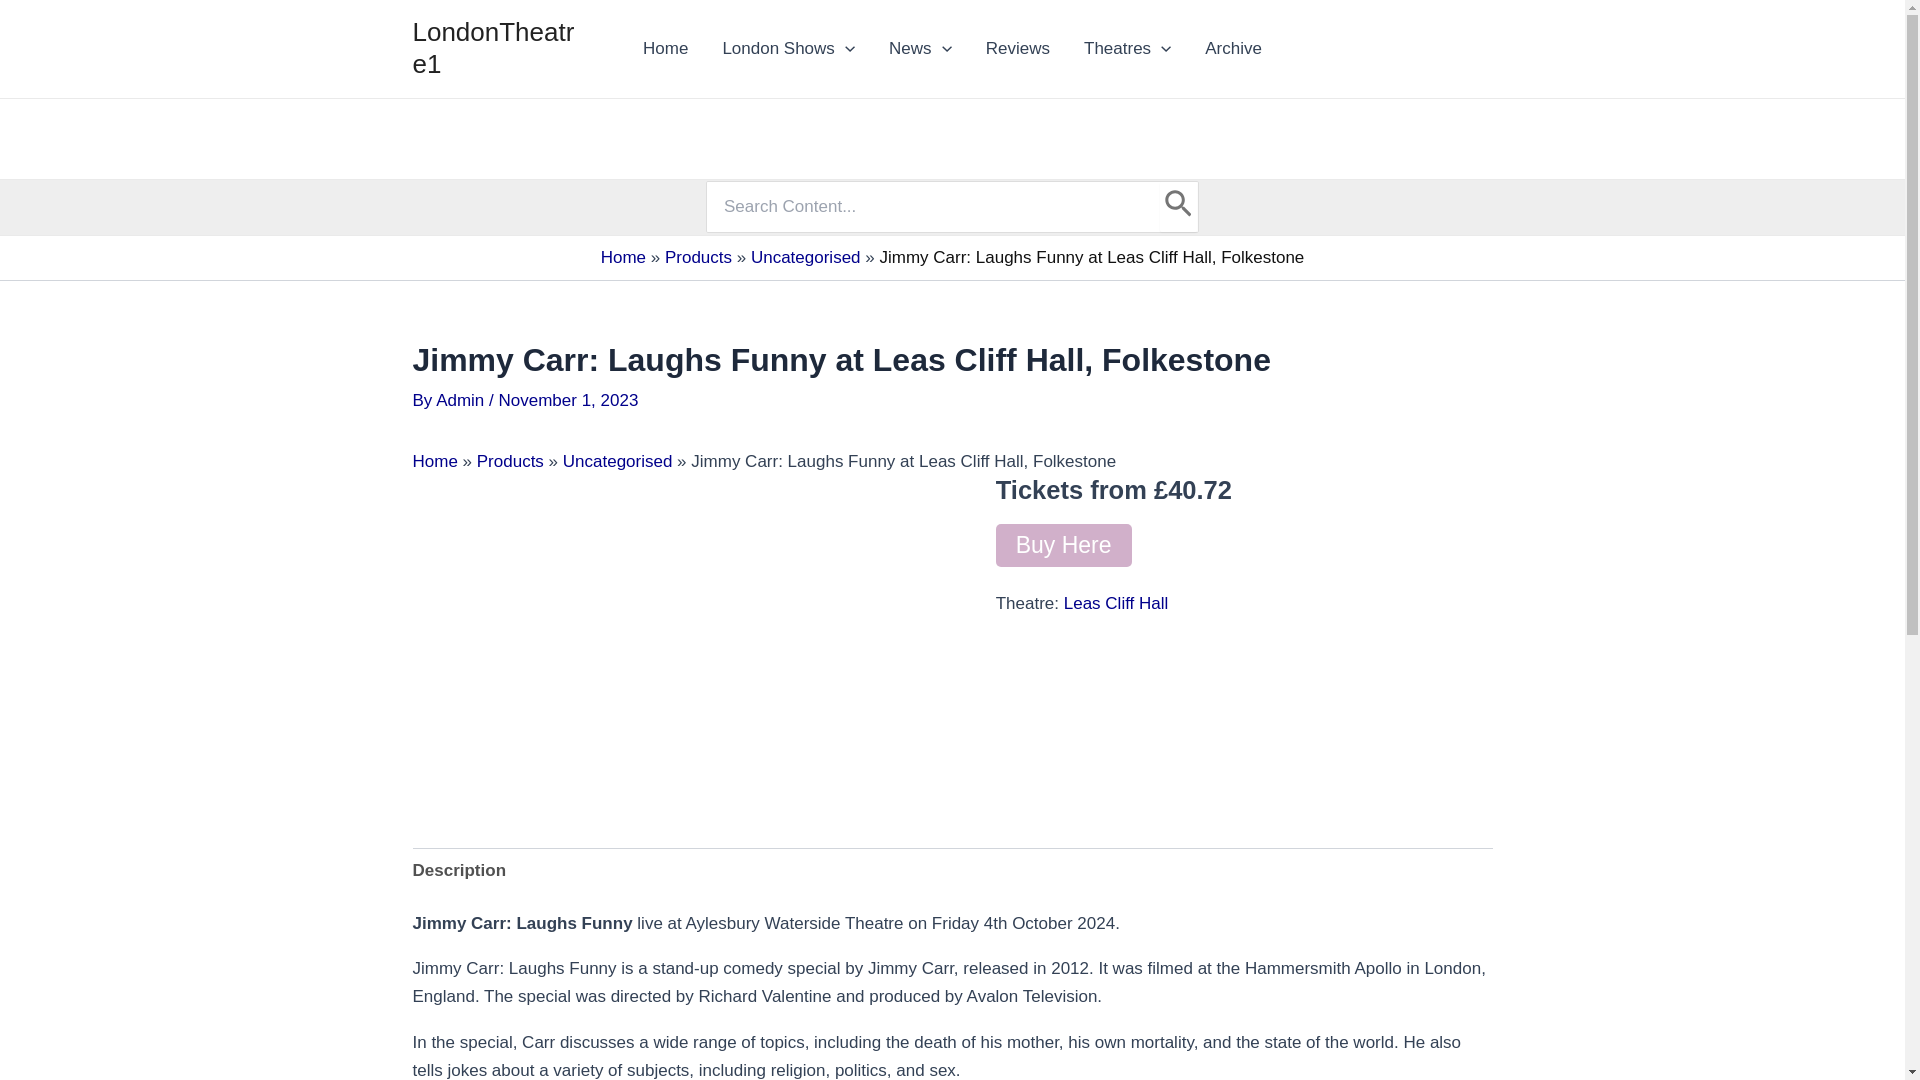 The width and height of the screenshot is (1920, 1080). Describe the element at coordinates (1128, 48) in the screenshot. I see `Theatres` at that location.